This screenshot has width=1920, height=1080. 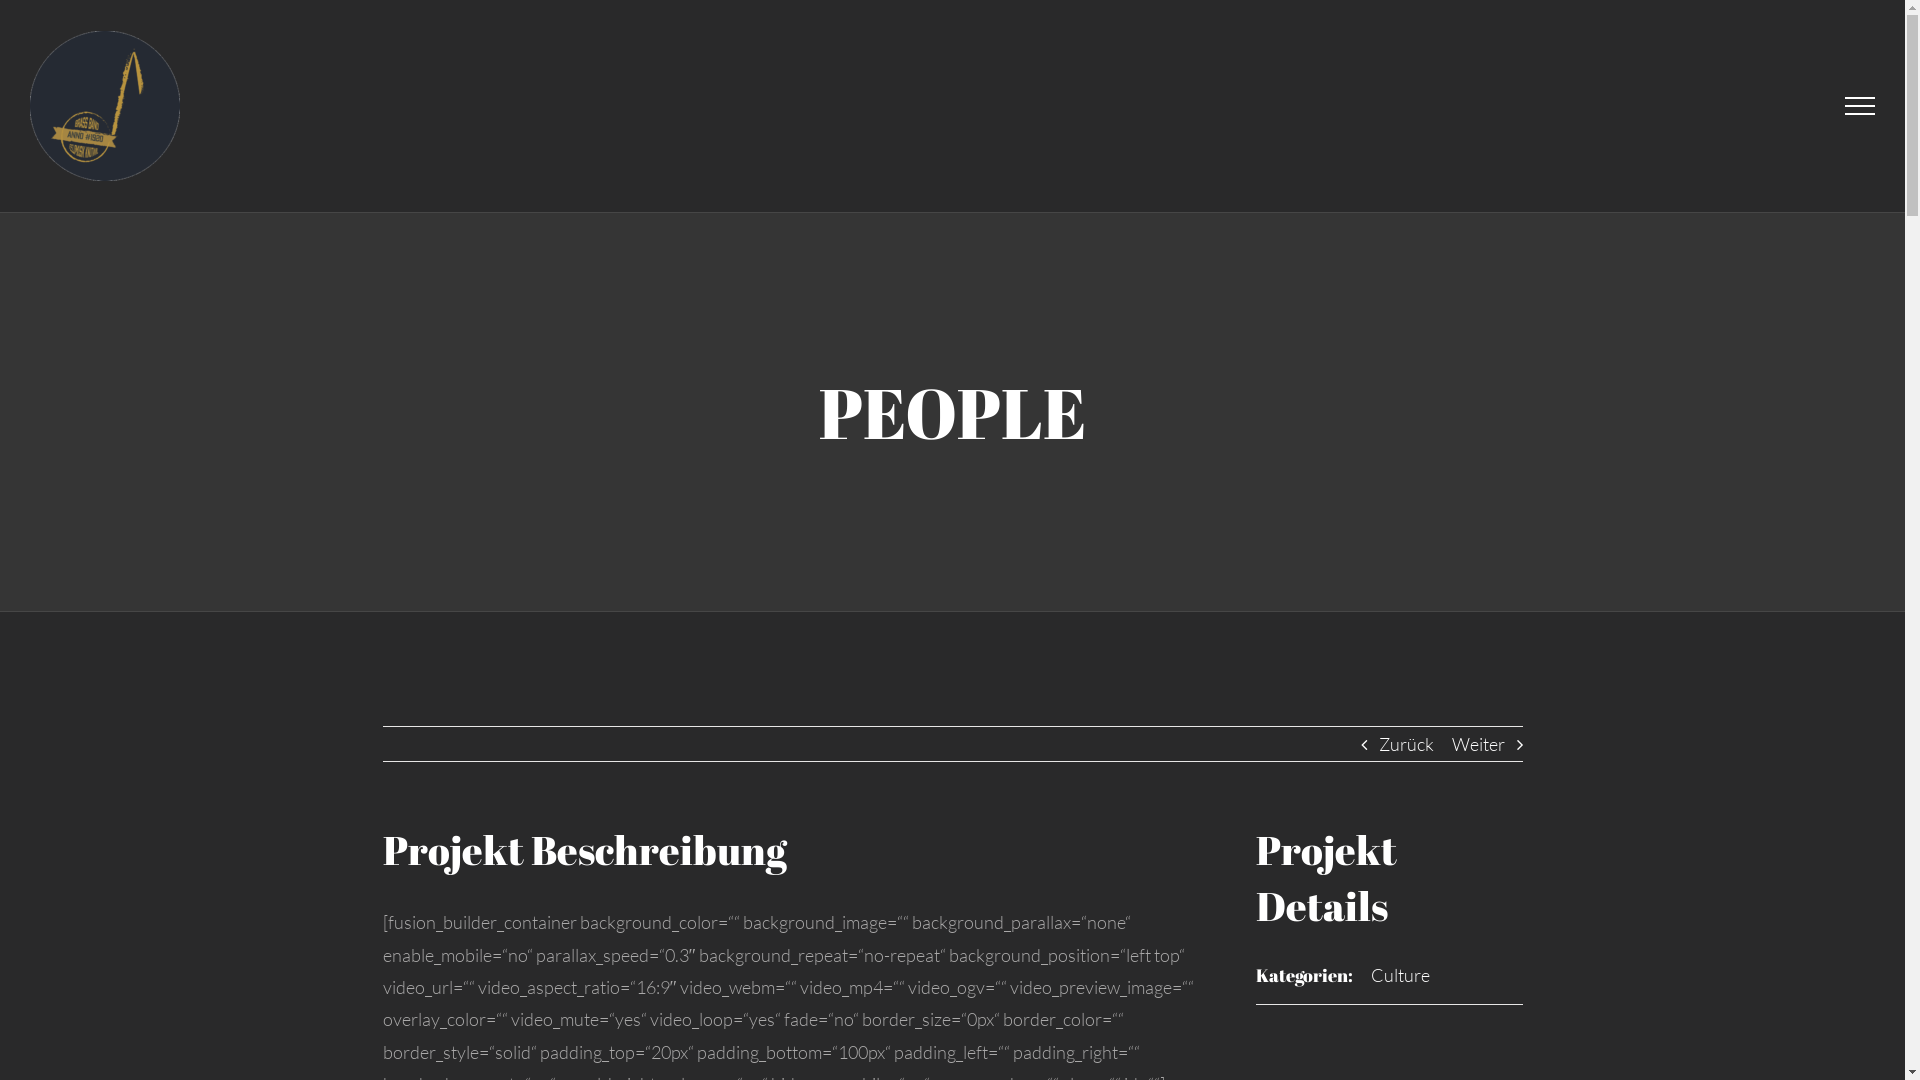 I want to click on Weiter, so click(x=1478, y=744).